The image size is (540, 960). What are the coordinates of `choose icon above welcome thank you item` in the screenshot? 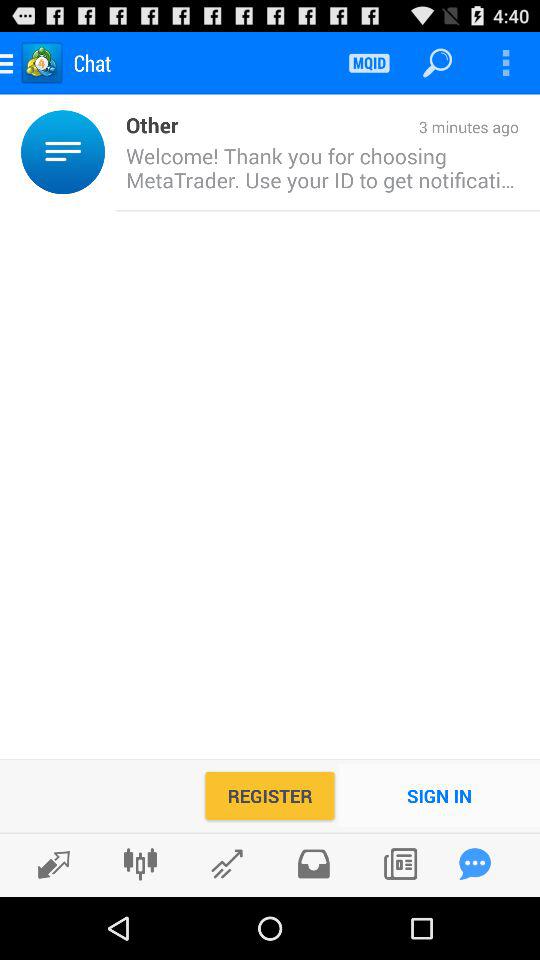 It's located at (348, 128).